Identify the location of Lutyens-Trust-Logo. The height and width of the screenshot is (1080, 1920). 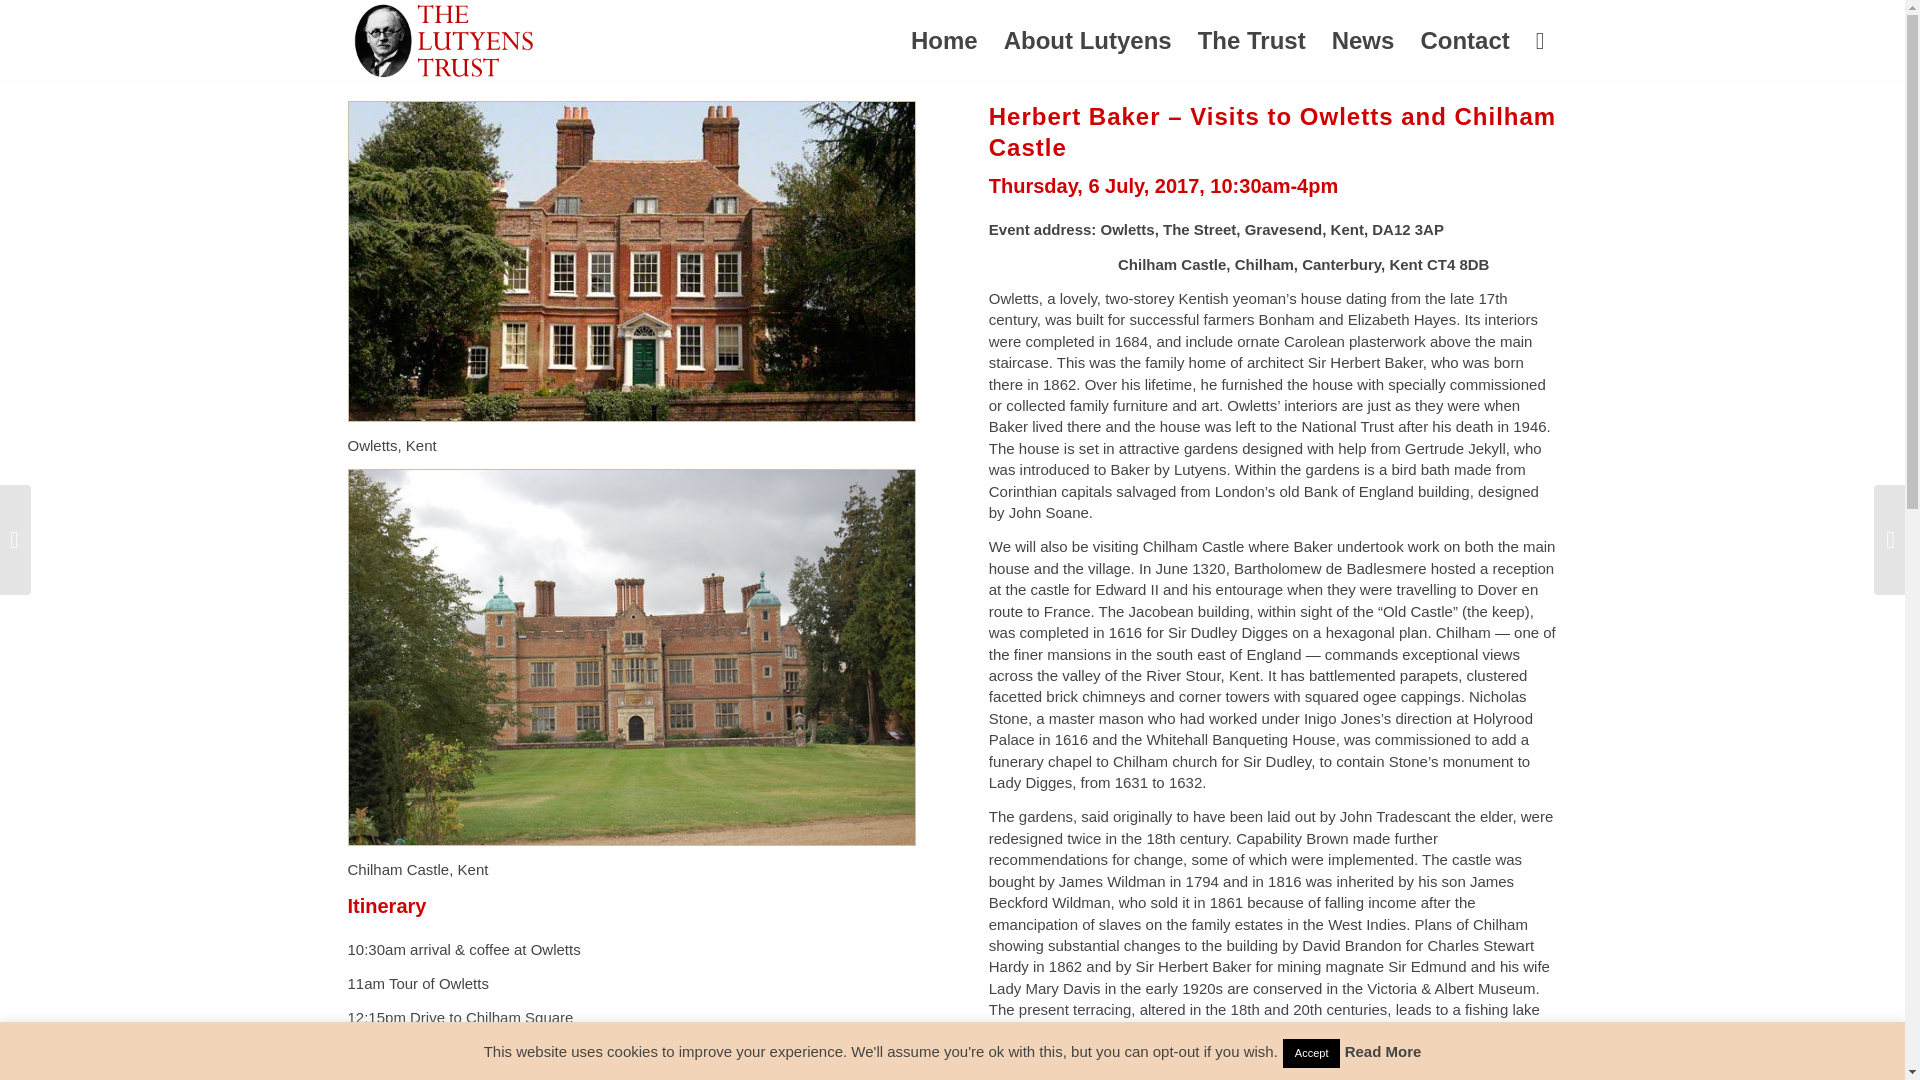
(444, 41).